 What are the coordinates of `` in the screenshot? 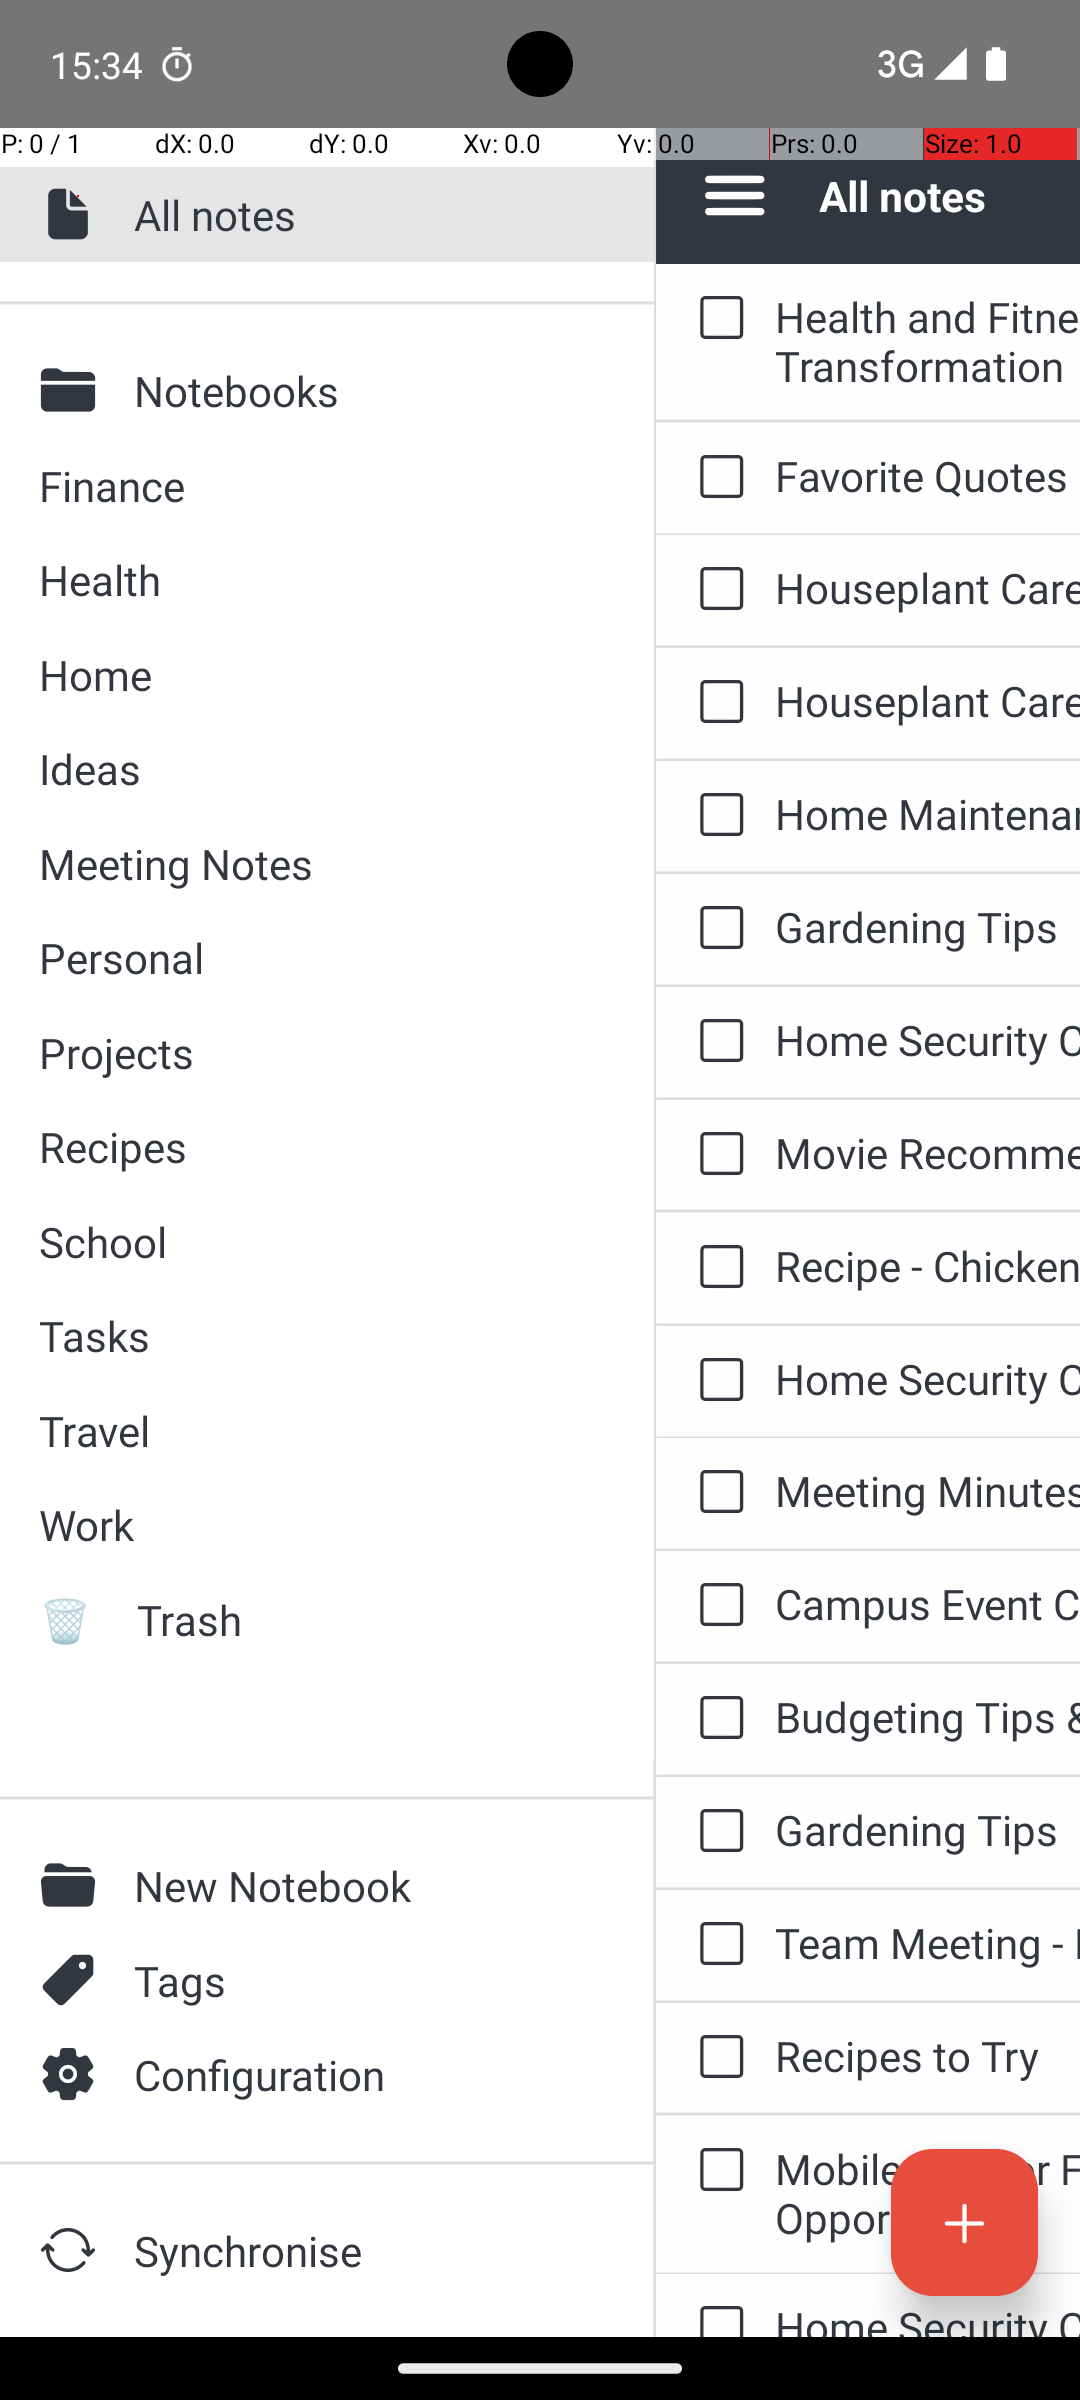 It's located at (73, 1885).